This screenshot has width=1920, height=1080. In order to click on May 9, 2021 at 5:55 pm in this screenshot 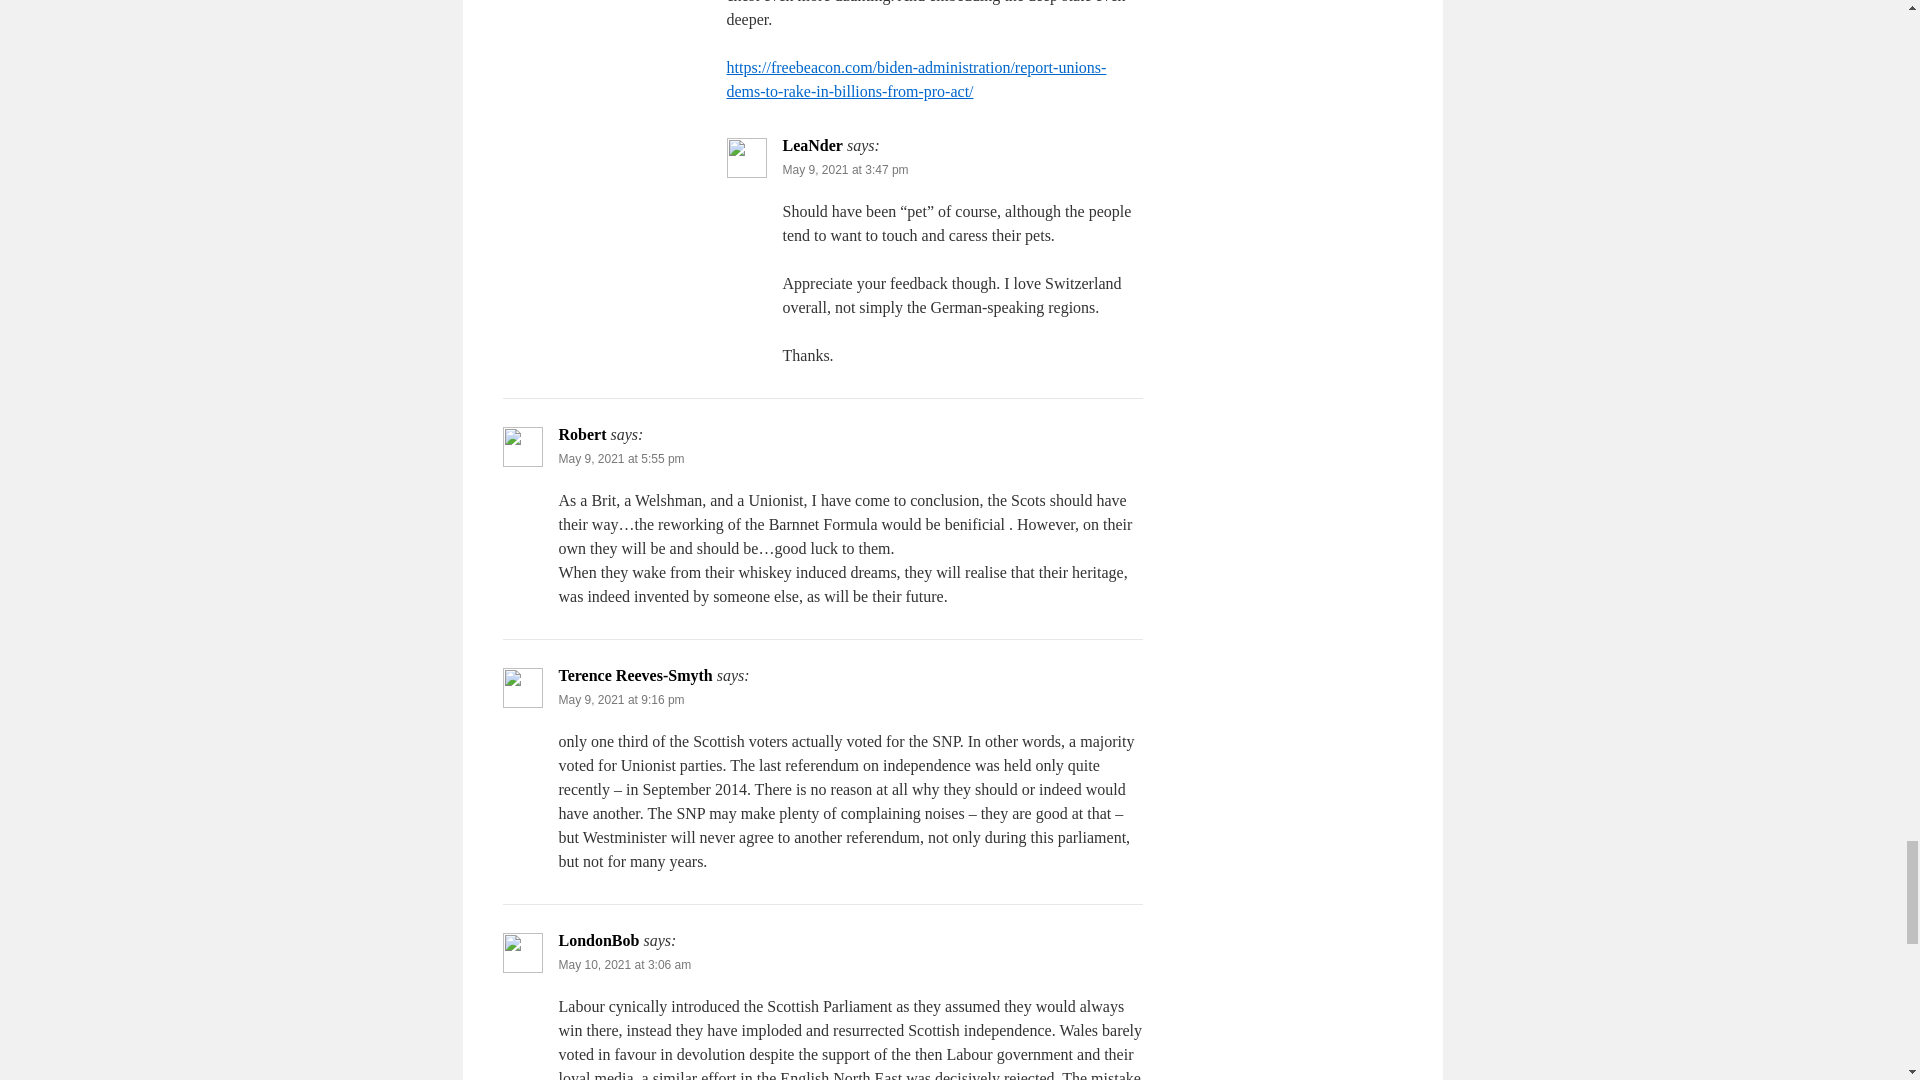, I will do `click(620, 458)`.